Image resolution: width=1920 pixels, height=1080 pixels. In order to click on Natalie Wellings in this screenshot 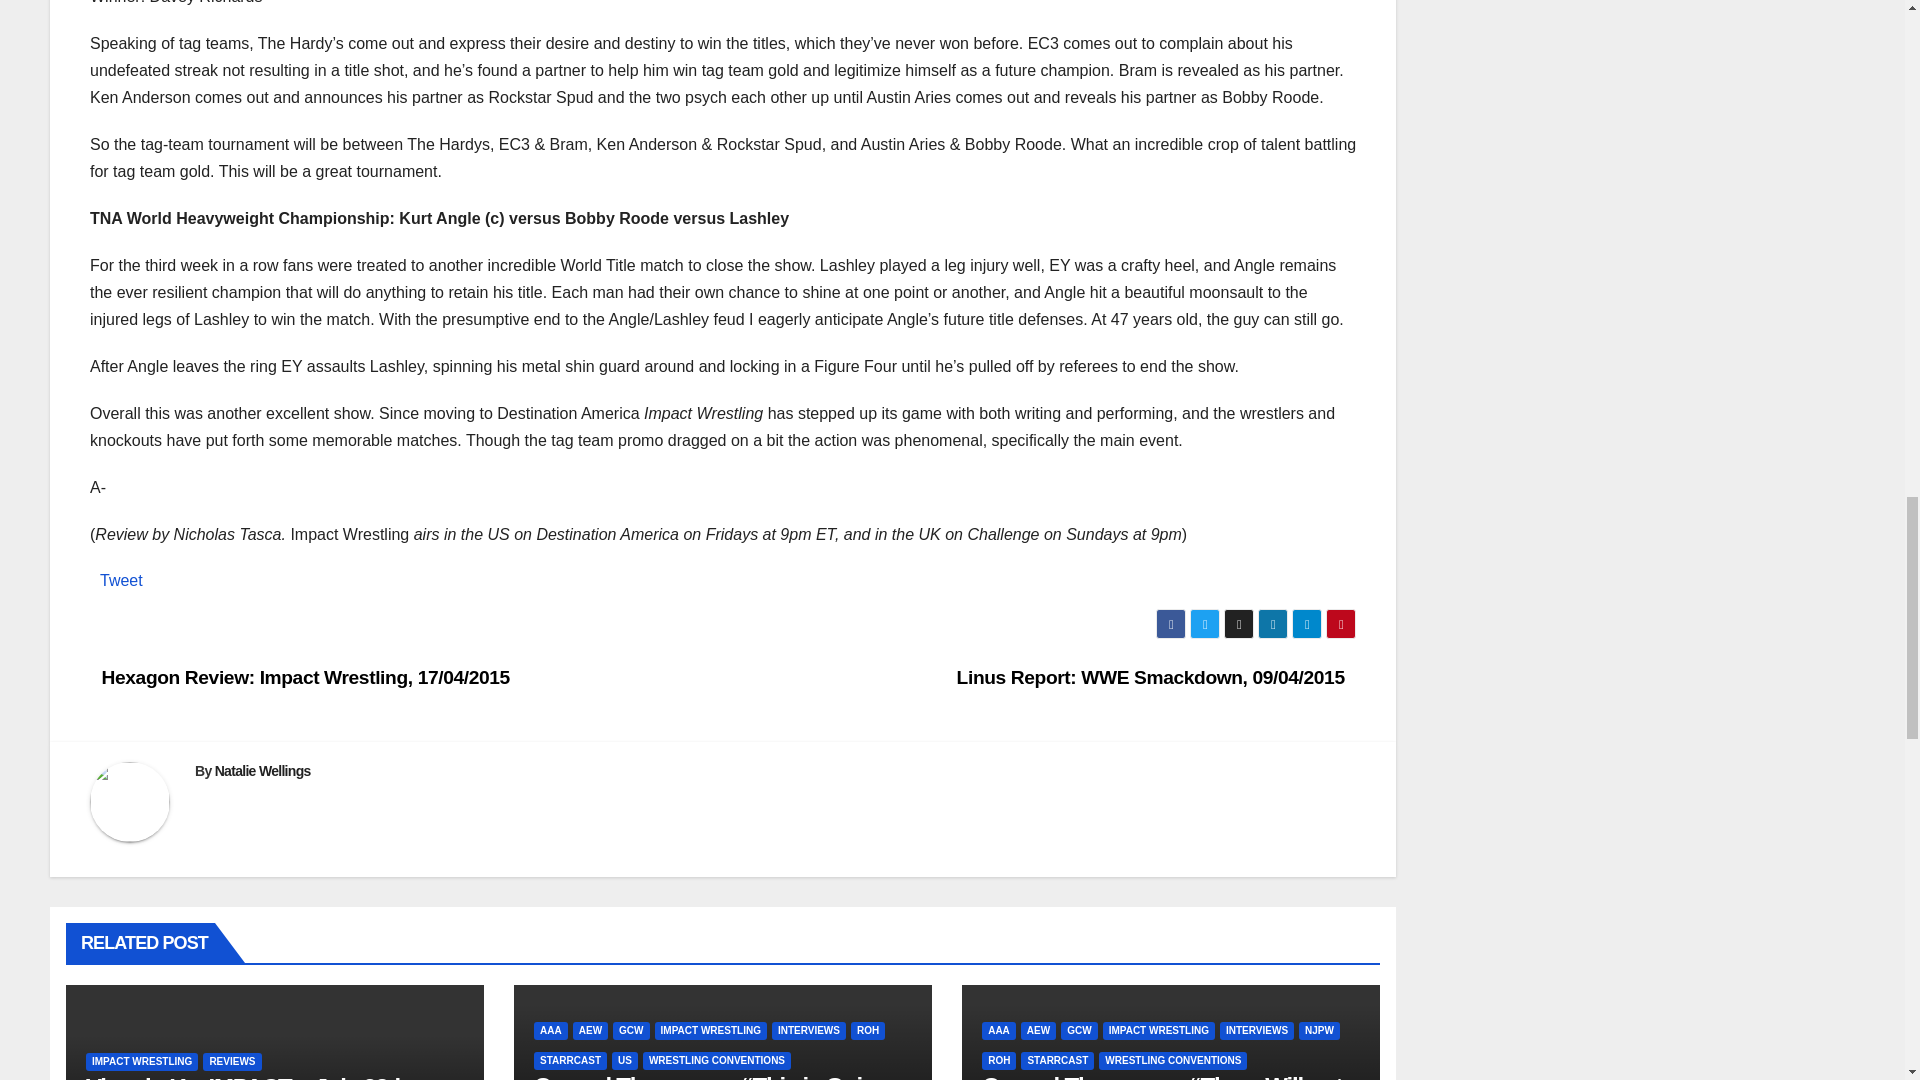, I will do `click(263, 770)`.